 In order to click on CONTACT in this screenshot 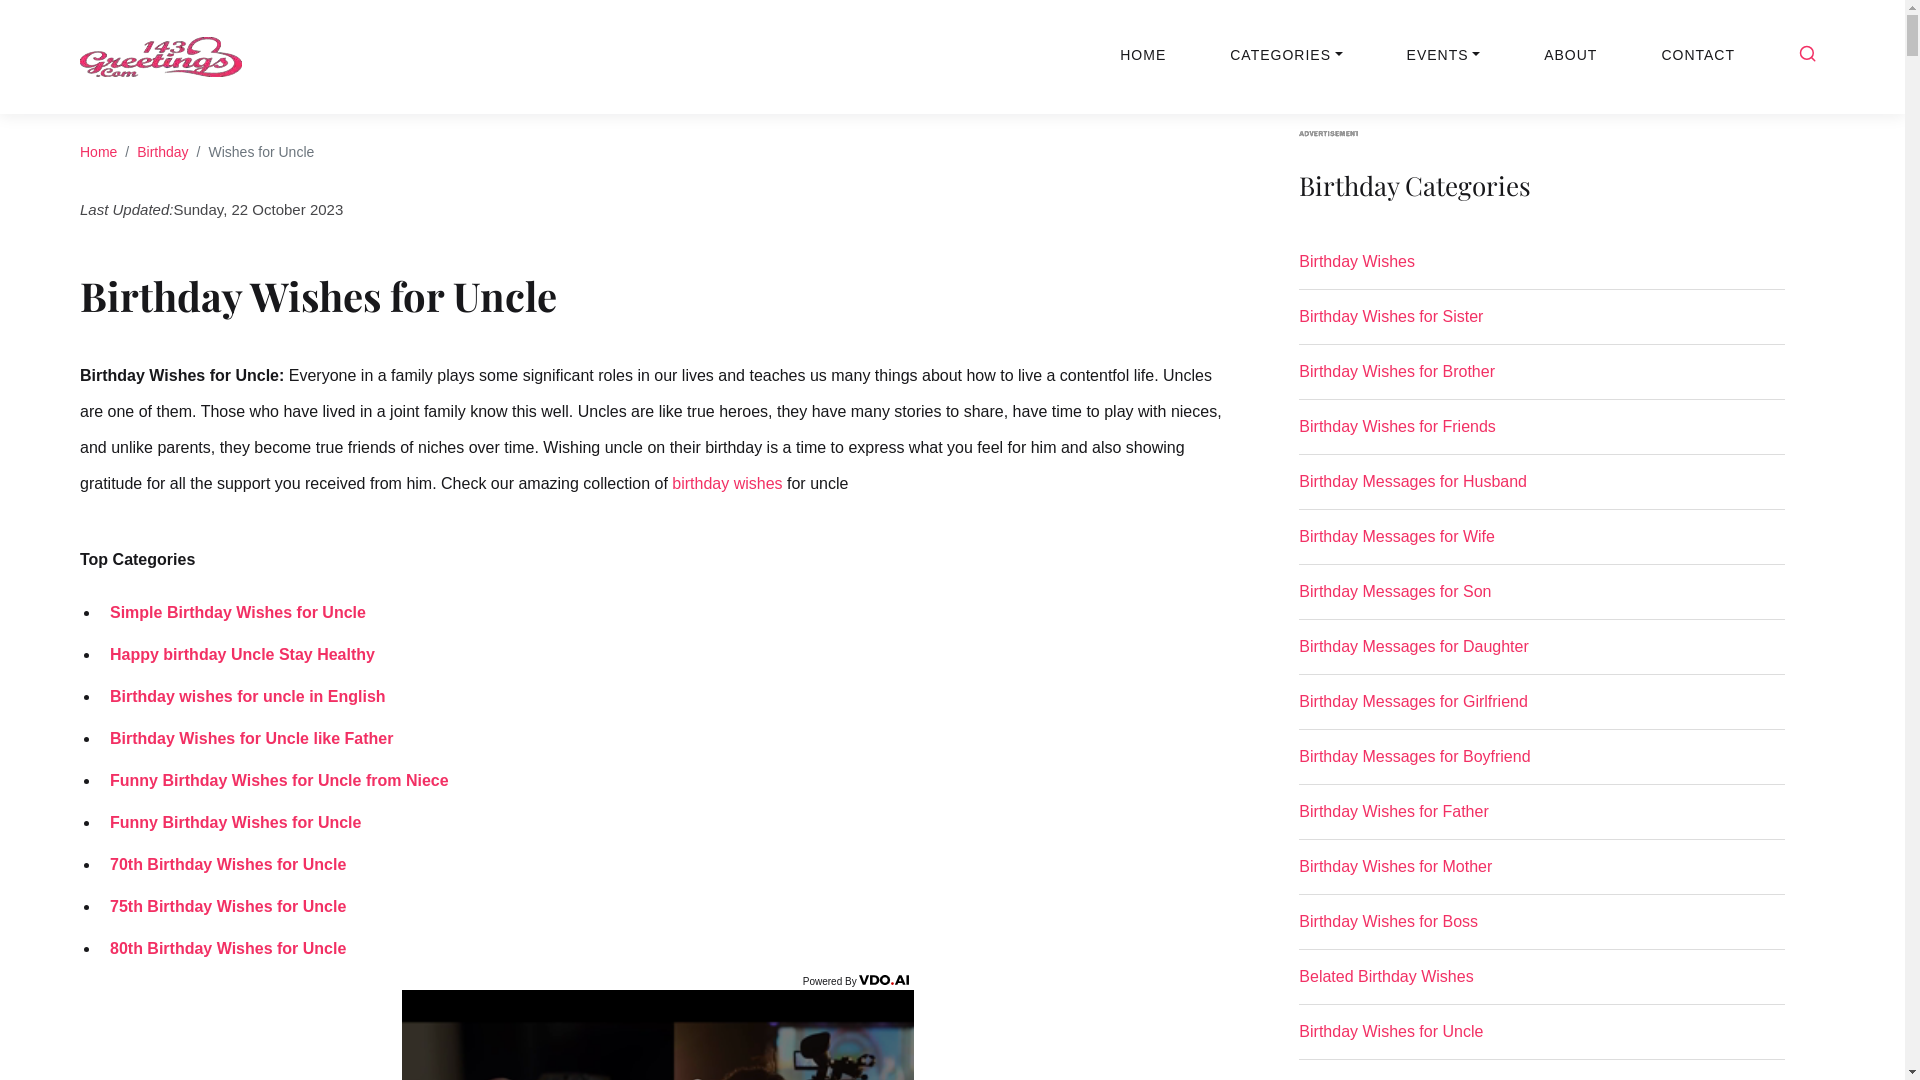, I will do `click(1698, 56)`.